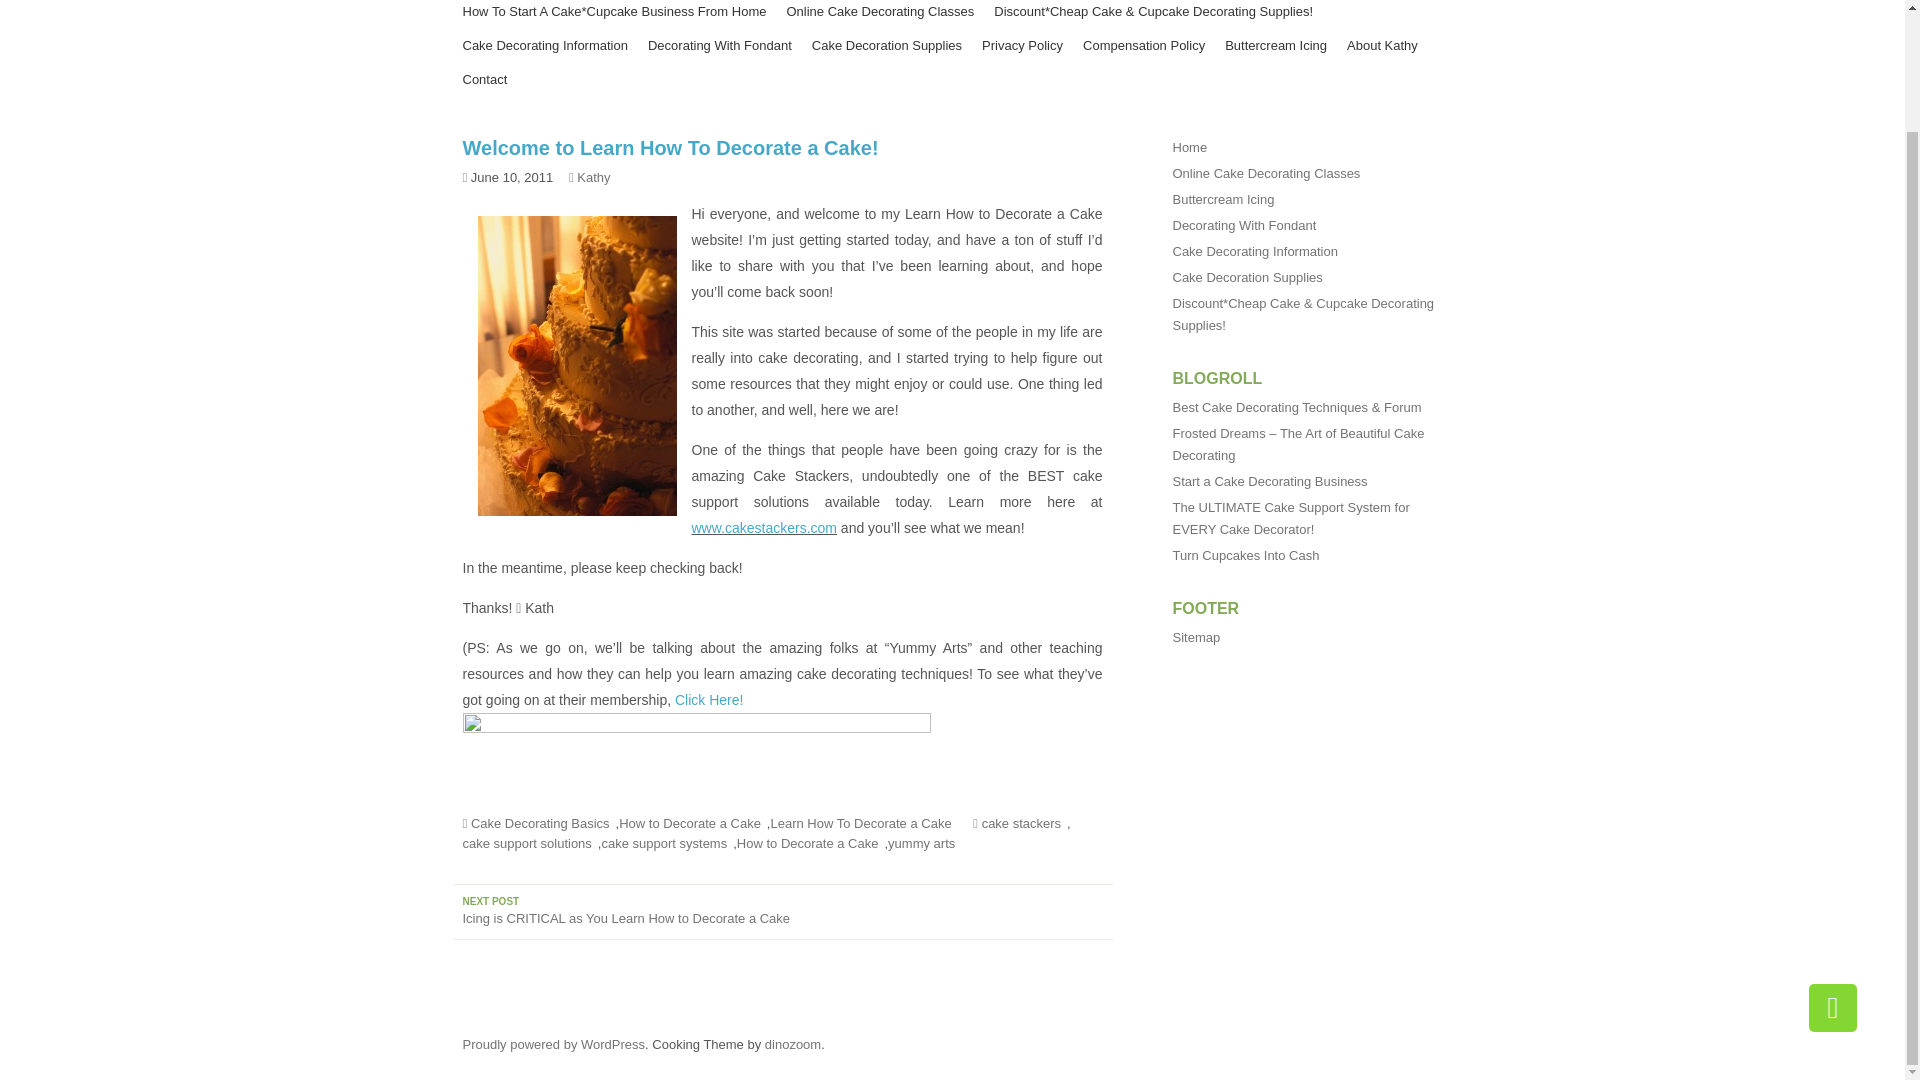 The height and width of the screenshot is (1080, 1920). What do you see at coordinates (544, 46) in the screenshot?
I see `Cake Decorating Information` at bounding box center [544, 46].